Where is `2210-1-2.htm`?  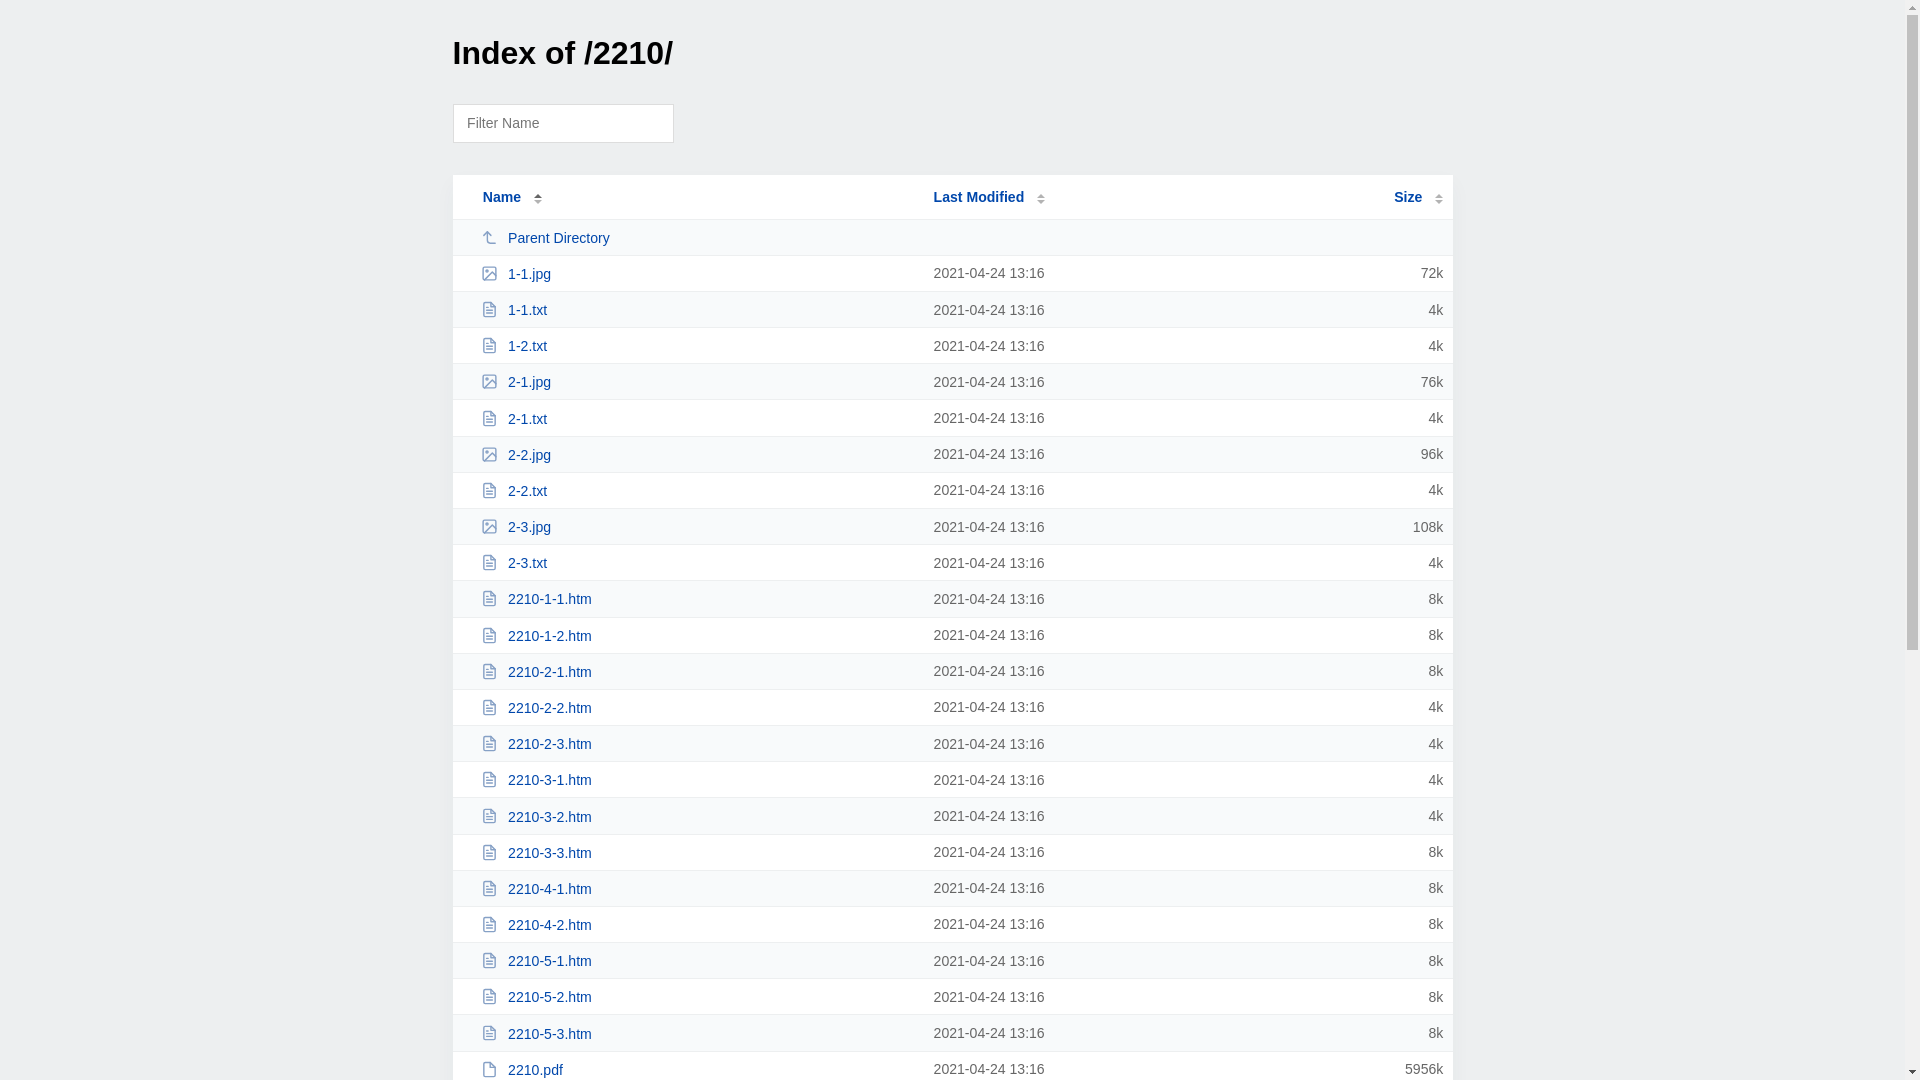
2210-1-2.htm is located at coordinates (698, 636).